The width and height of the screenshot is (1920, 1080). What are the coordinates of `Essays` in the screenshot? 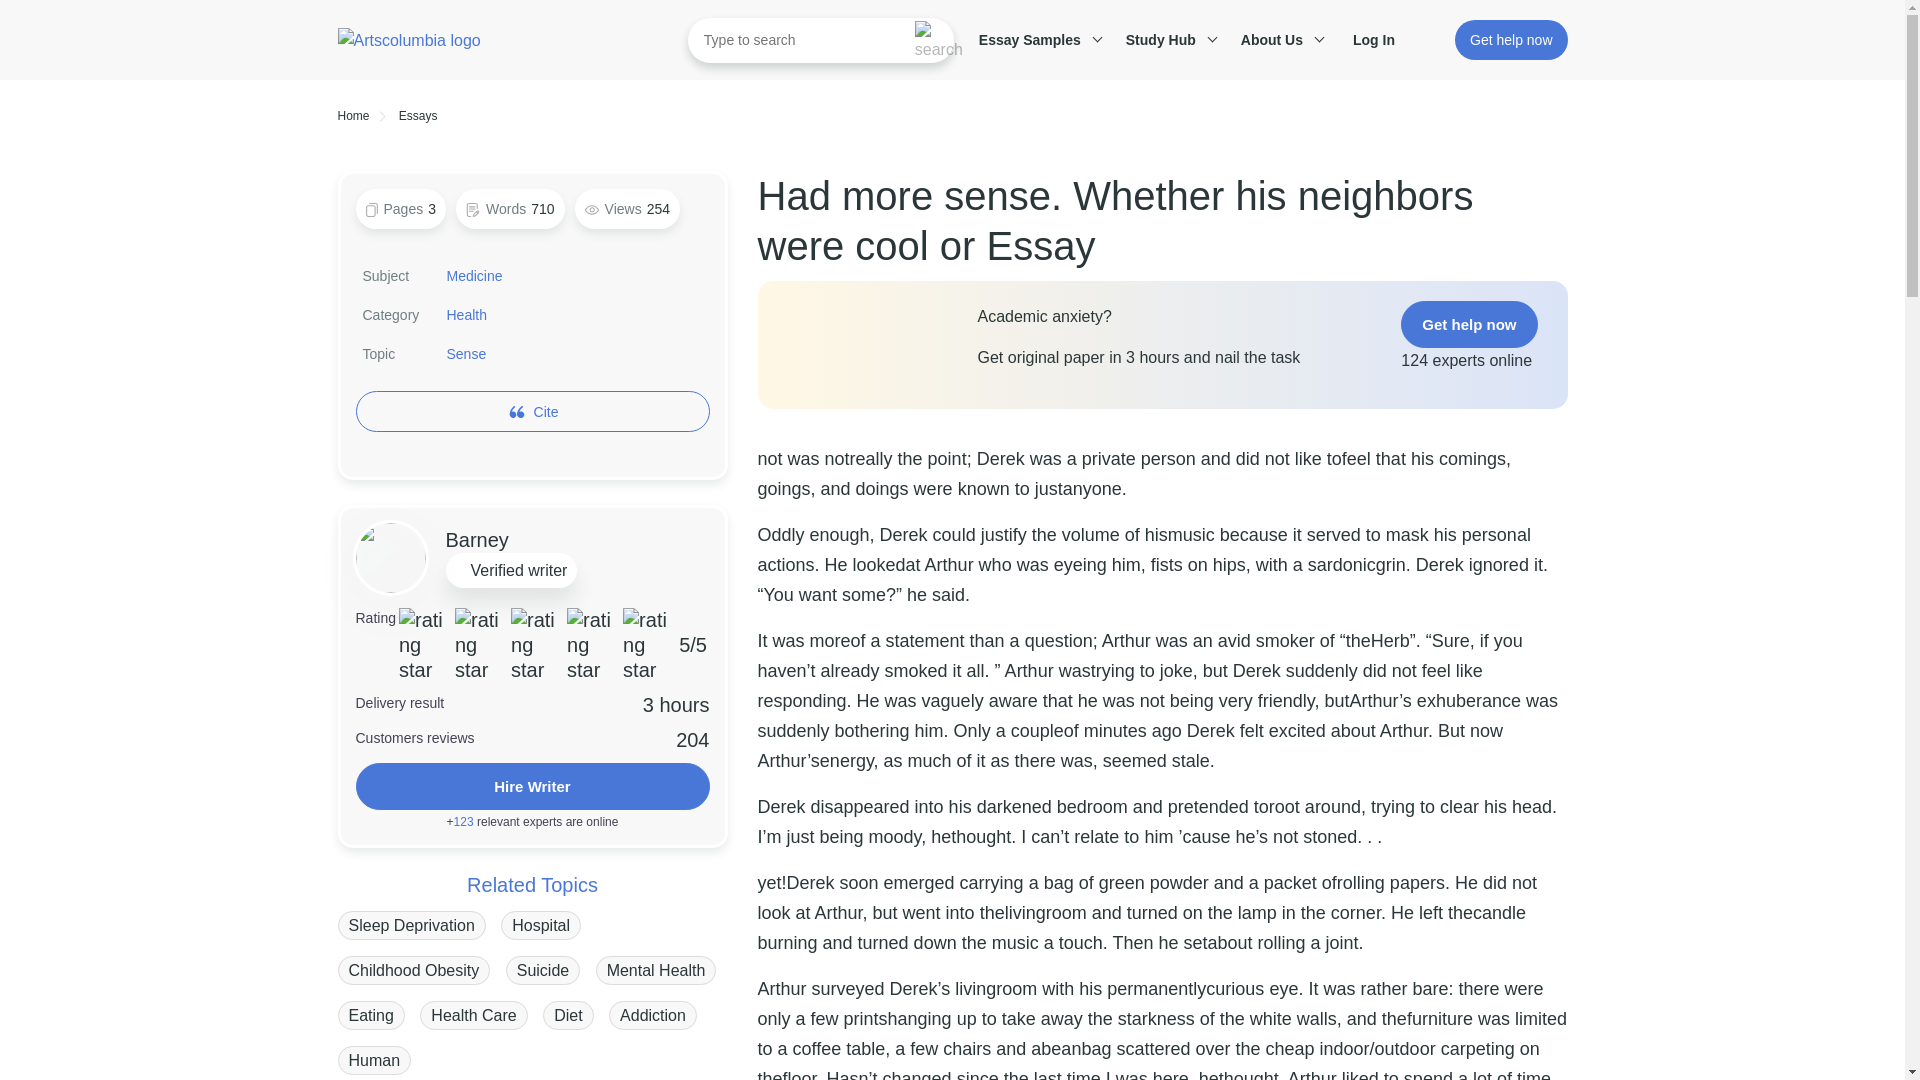 It's located at (418, 116).